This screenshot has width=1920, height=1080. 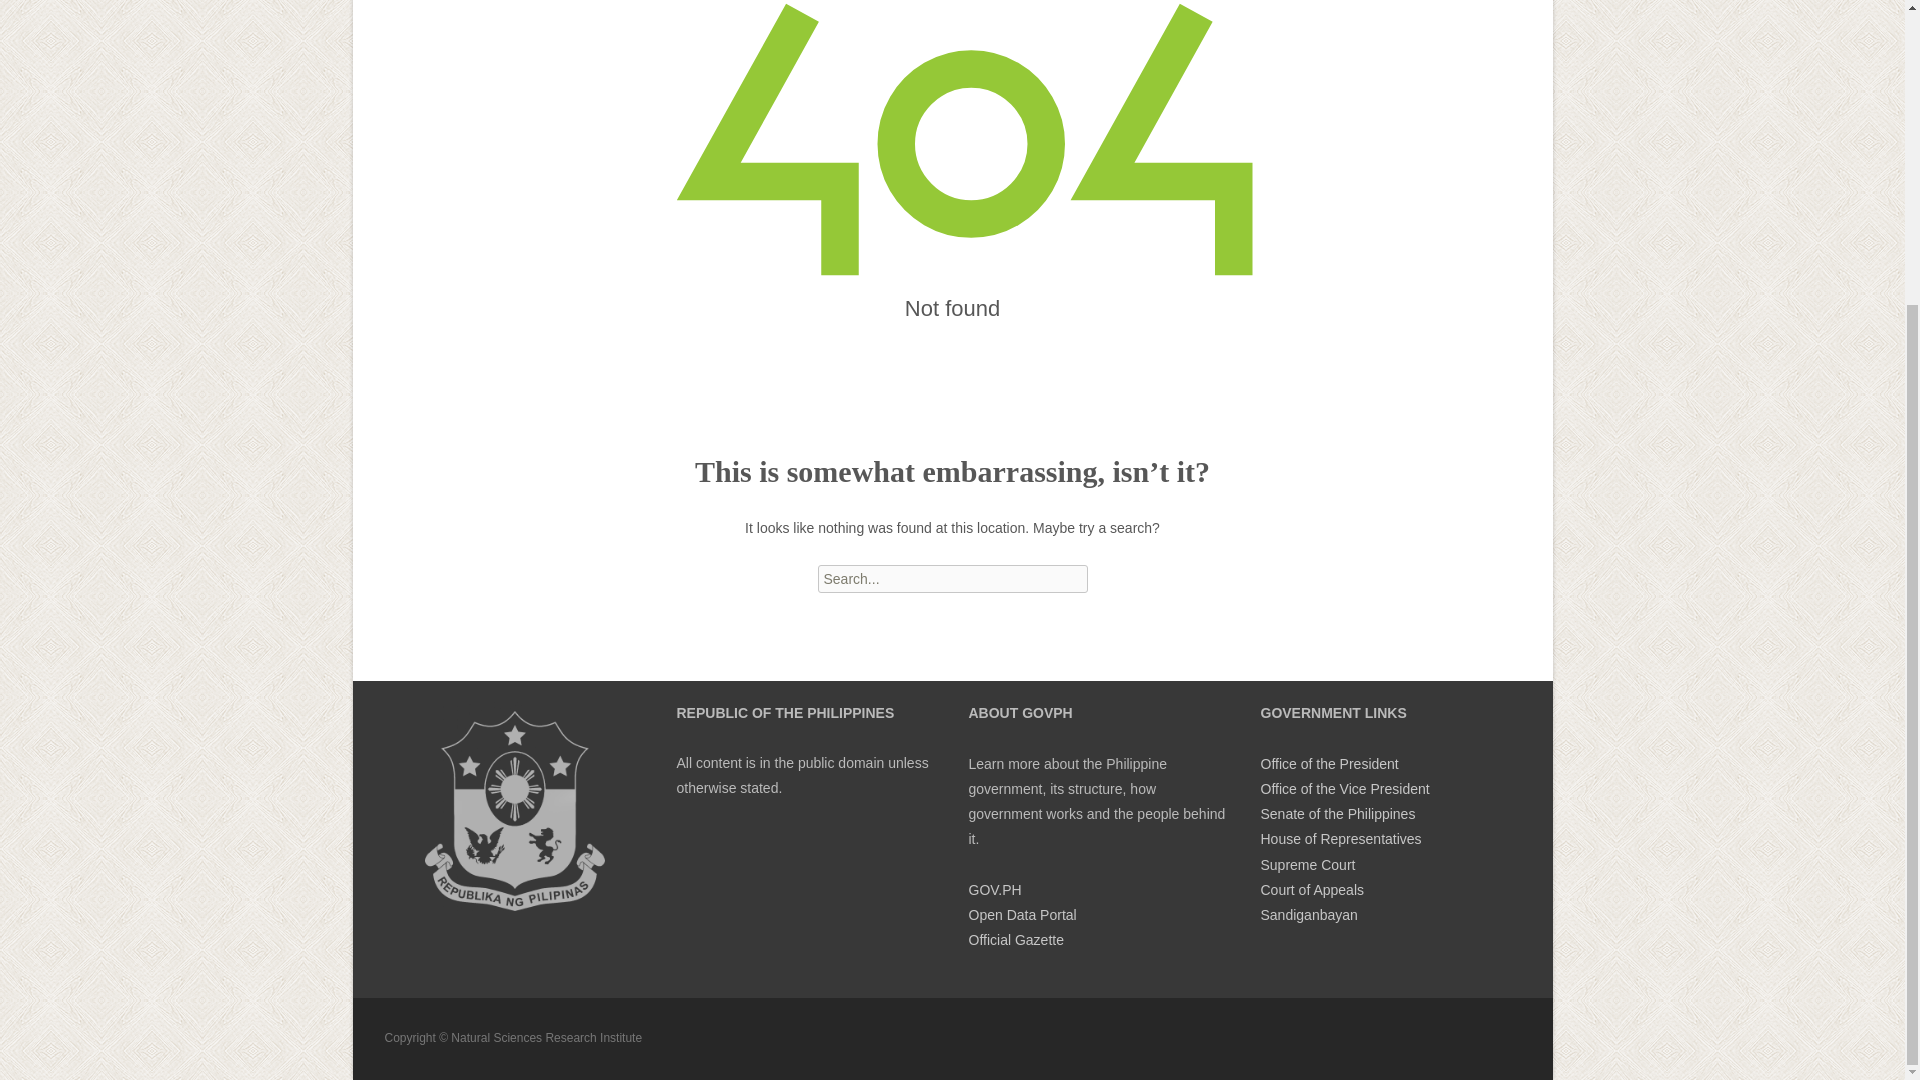 I want to click on Open Data Portal, so click(x=1021, y=915).